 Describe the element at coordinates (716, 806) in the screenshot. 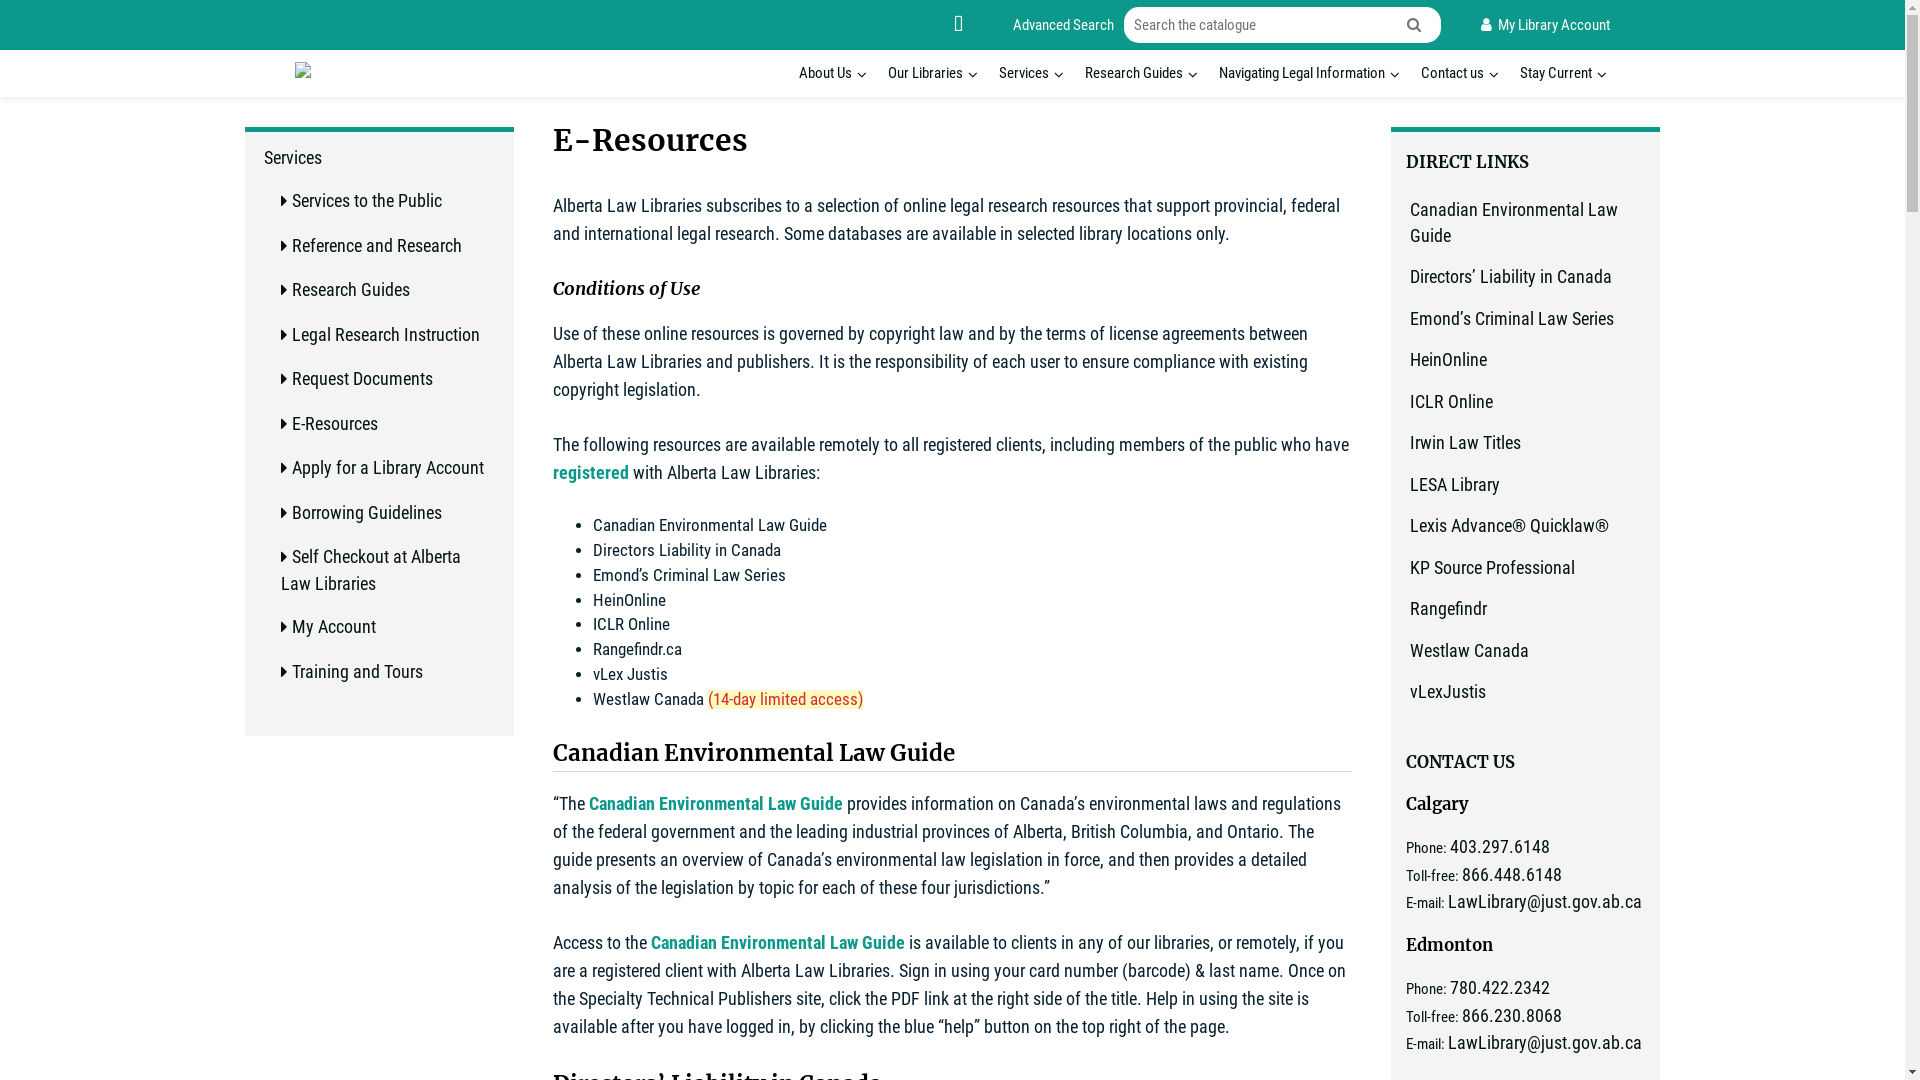

I see `Canadian Environmental Law Guide` at that location.